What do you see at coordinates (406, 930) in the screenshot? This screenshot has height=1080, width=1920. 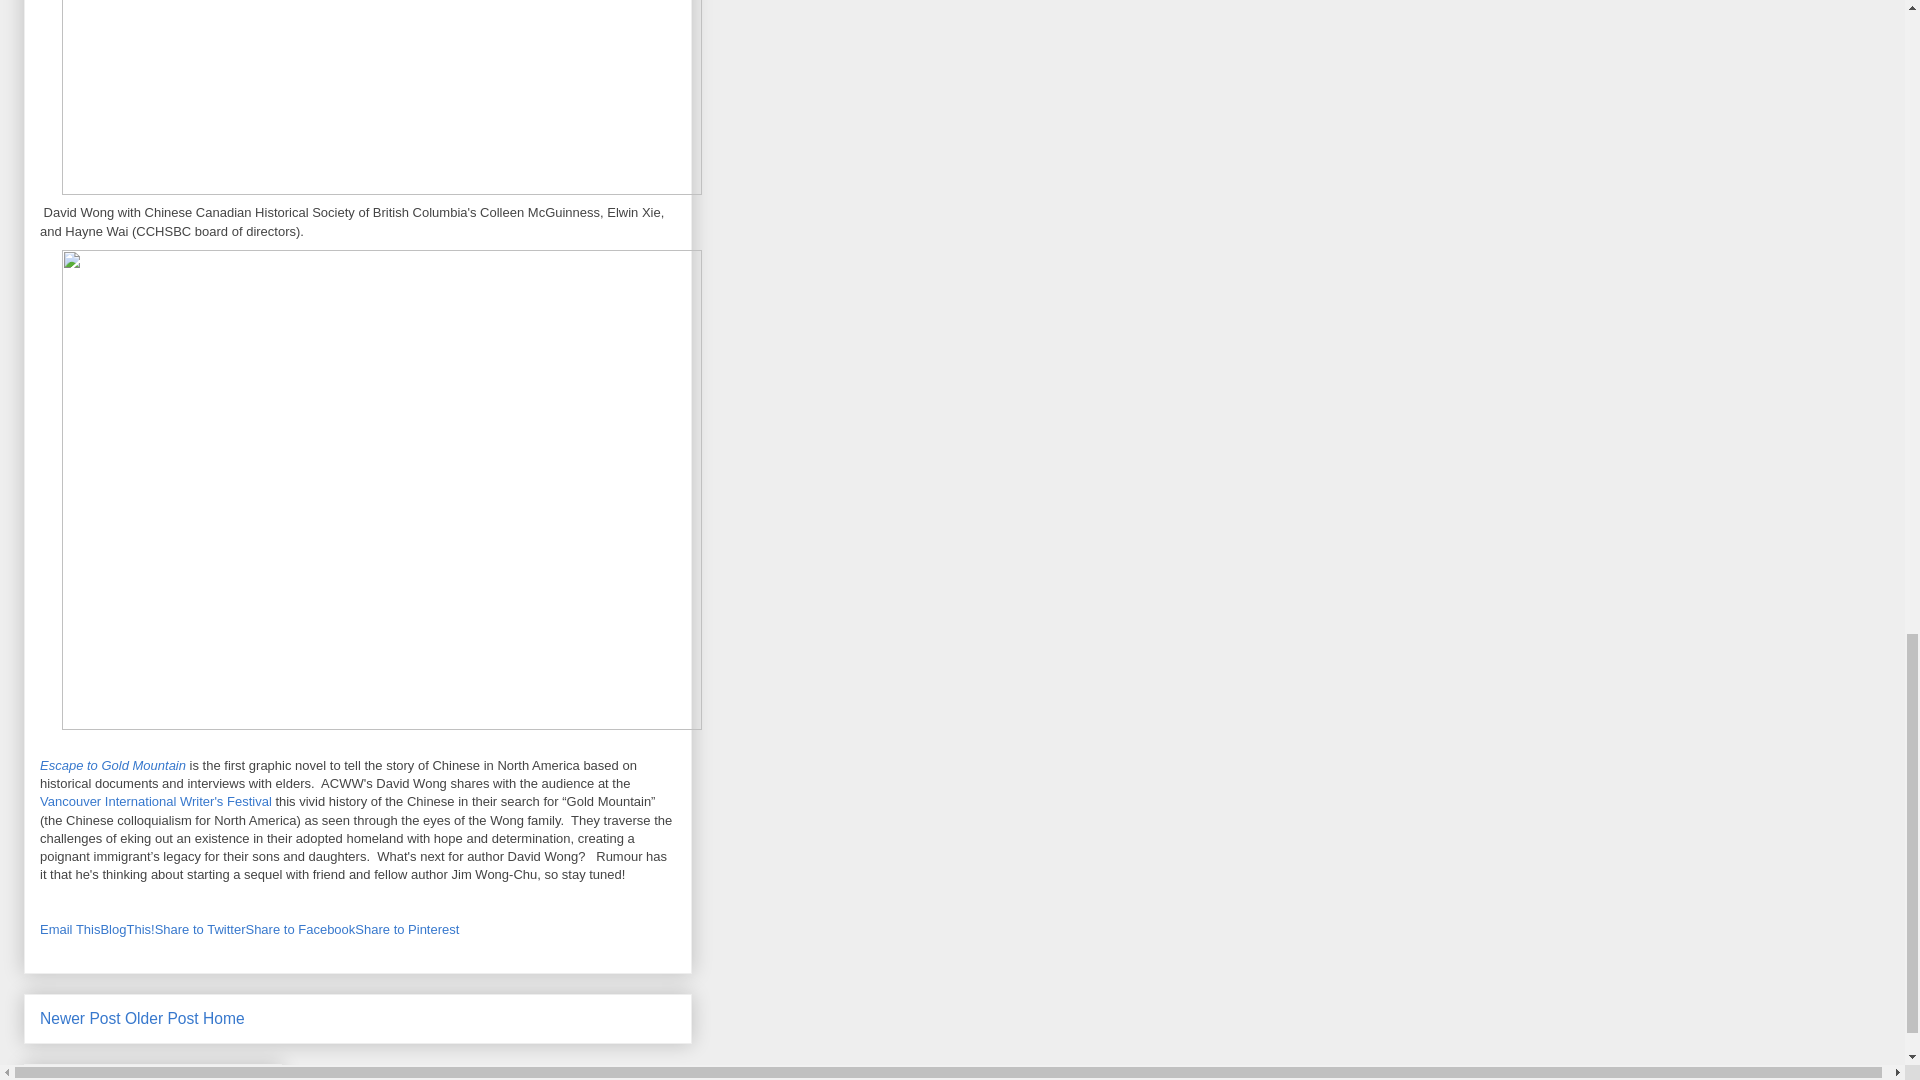 I see `Share to Pinterest` at bounding box center [406, 930].